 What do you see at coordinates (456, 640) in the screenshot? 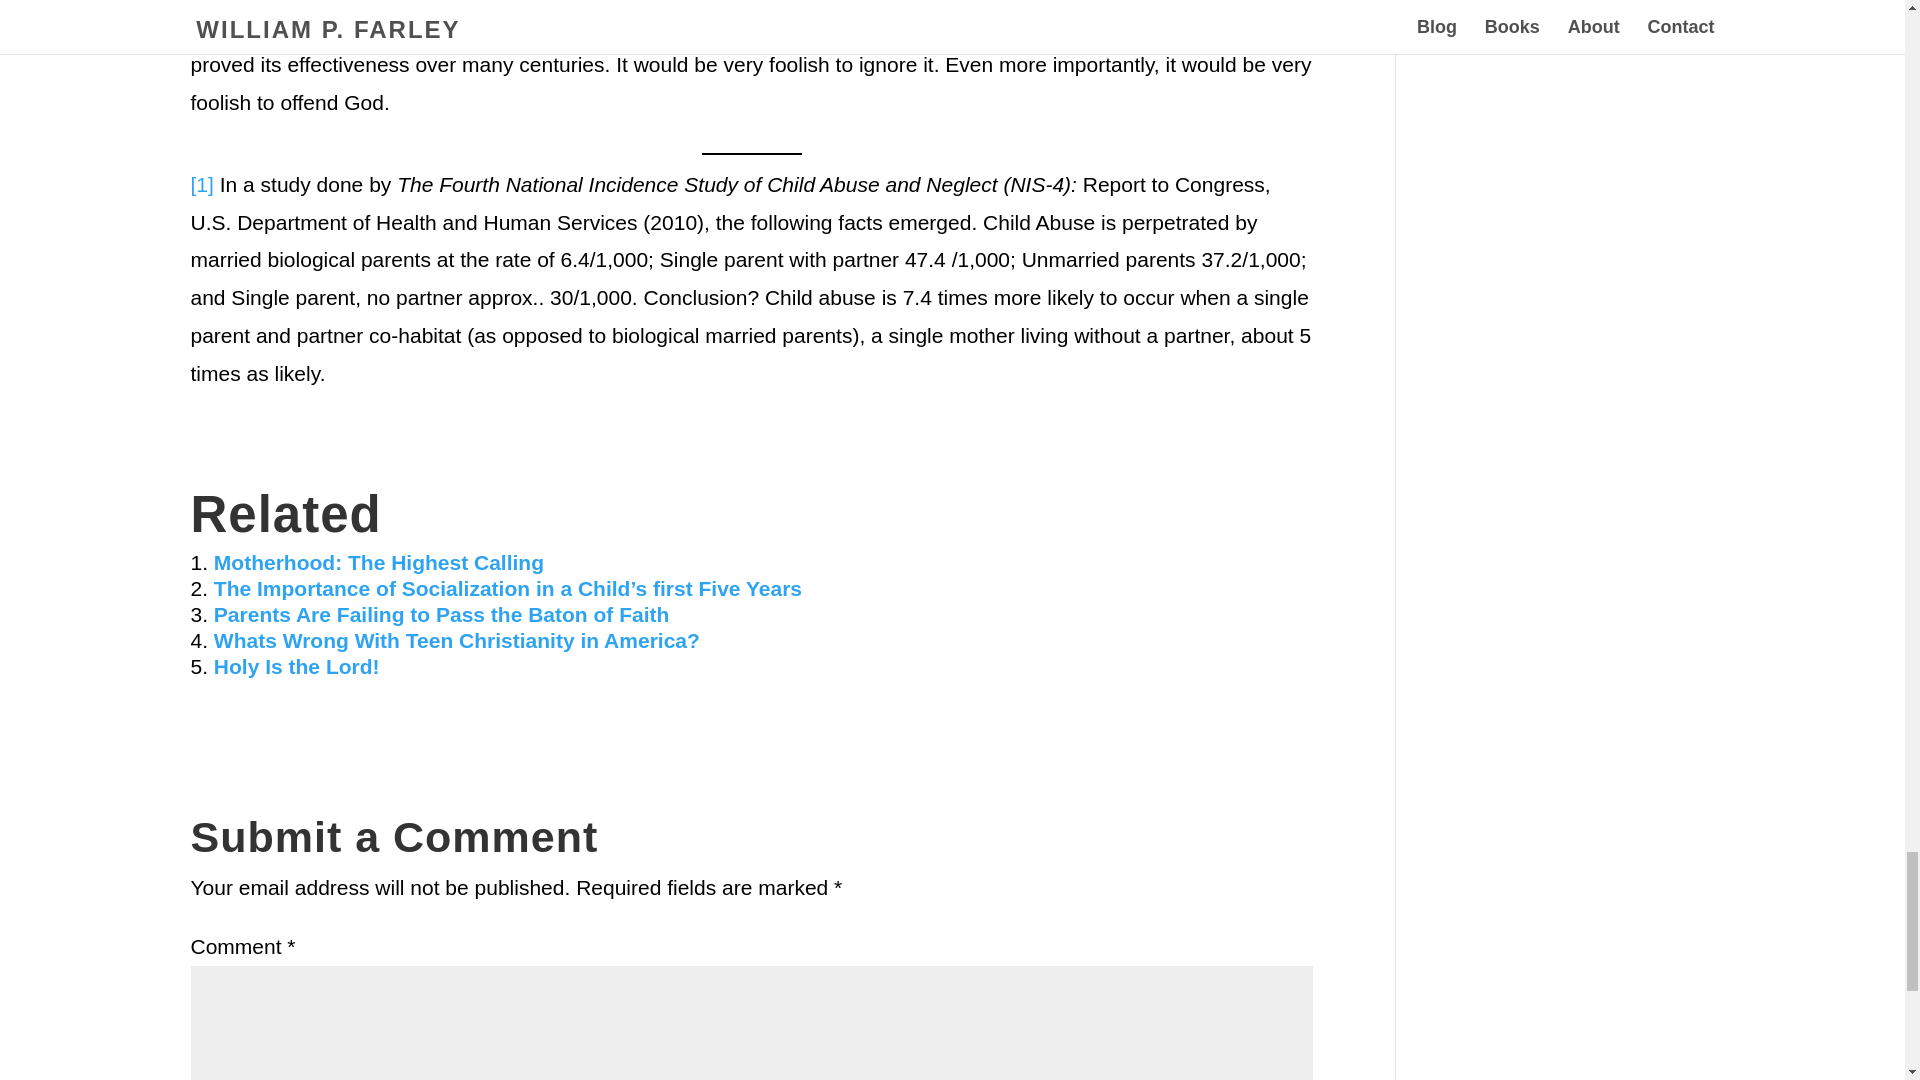
I see `Whats Wrong With Teen Christianity in America?` at bounding box center [456, 640].